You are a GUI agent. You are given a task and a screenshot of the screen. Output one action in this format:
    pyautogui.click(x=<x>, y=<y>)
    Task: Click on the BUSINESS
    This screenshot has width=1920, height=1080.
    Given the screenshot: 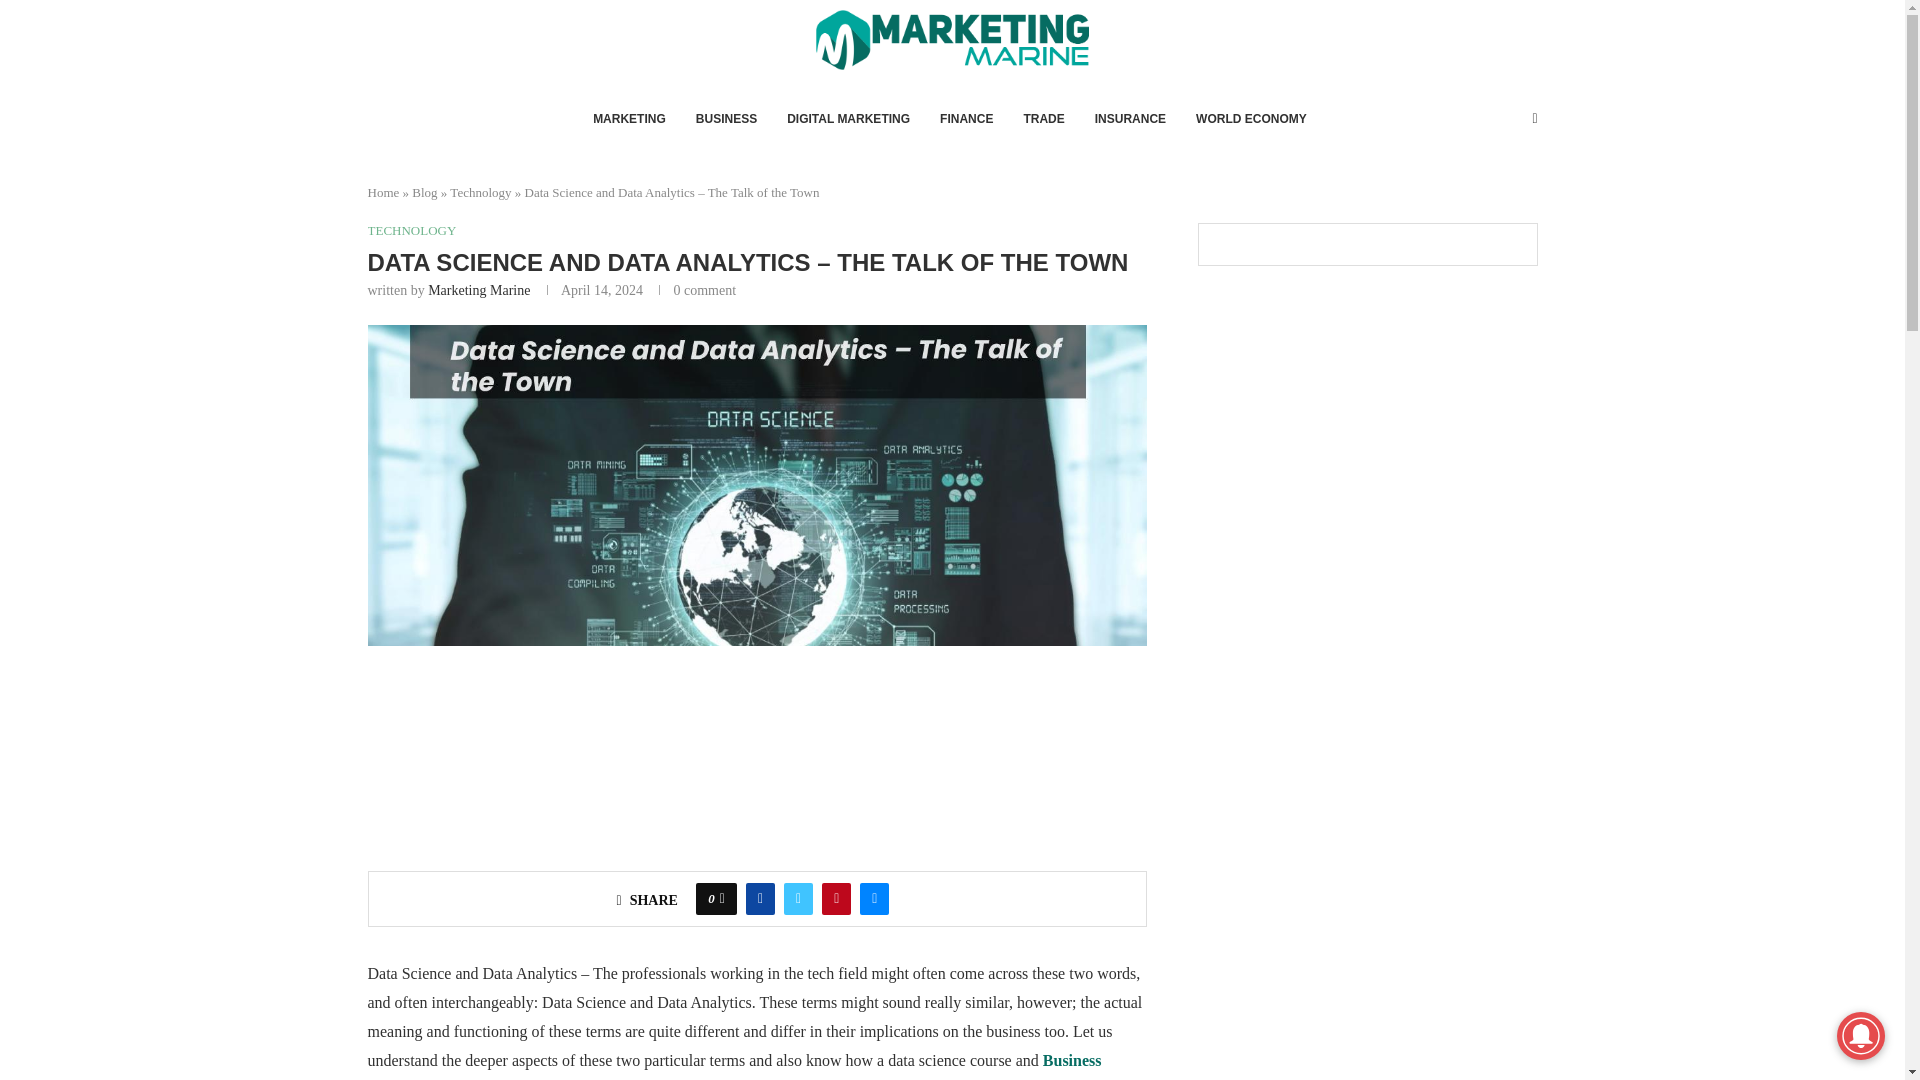 What is the action you would take?
    pyautogui.click(x=726, y=118)
    